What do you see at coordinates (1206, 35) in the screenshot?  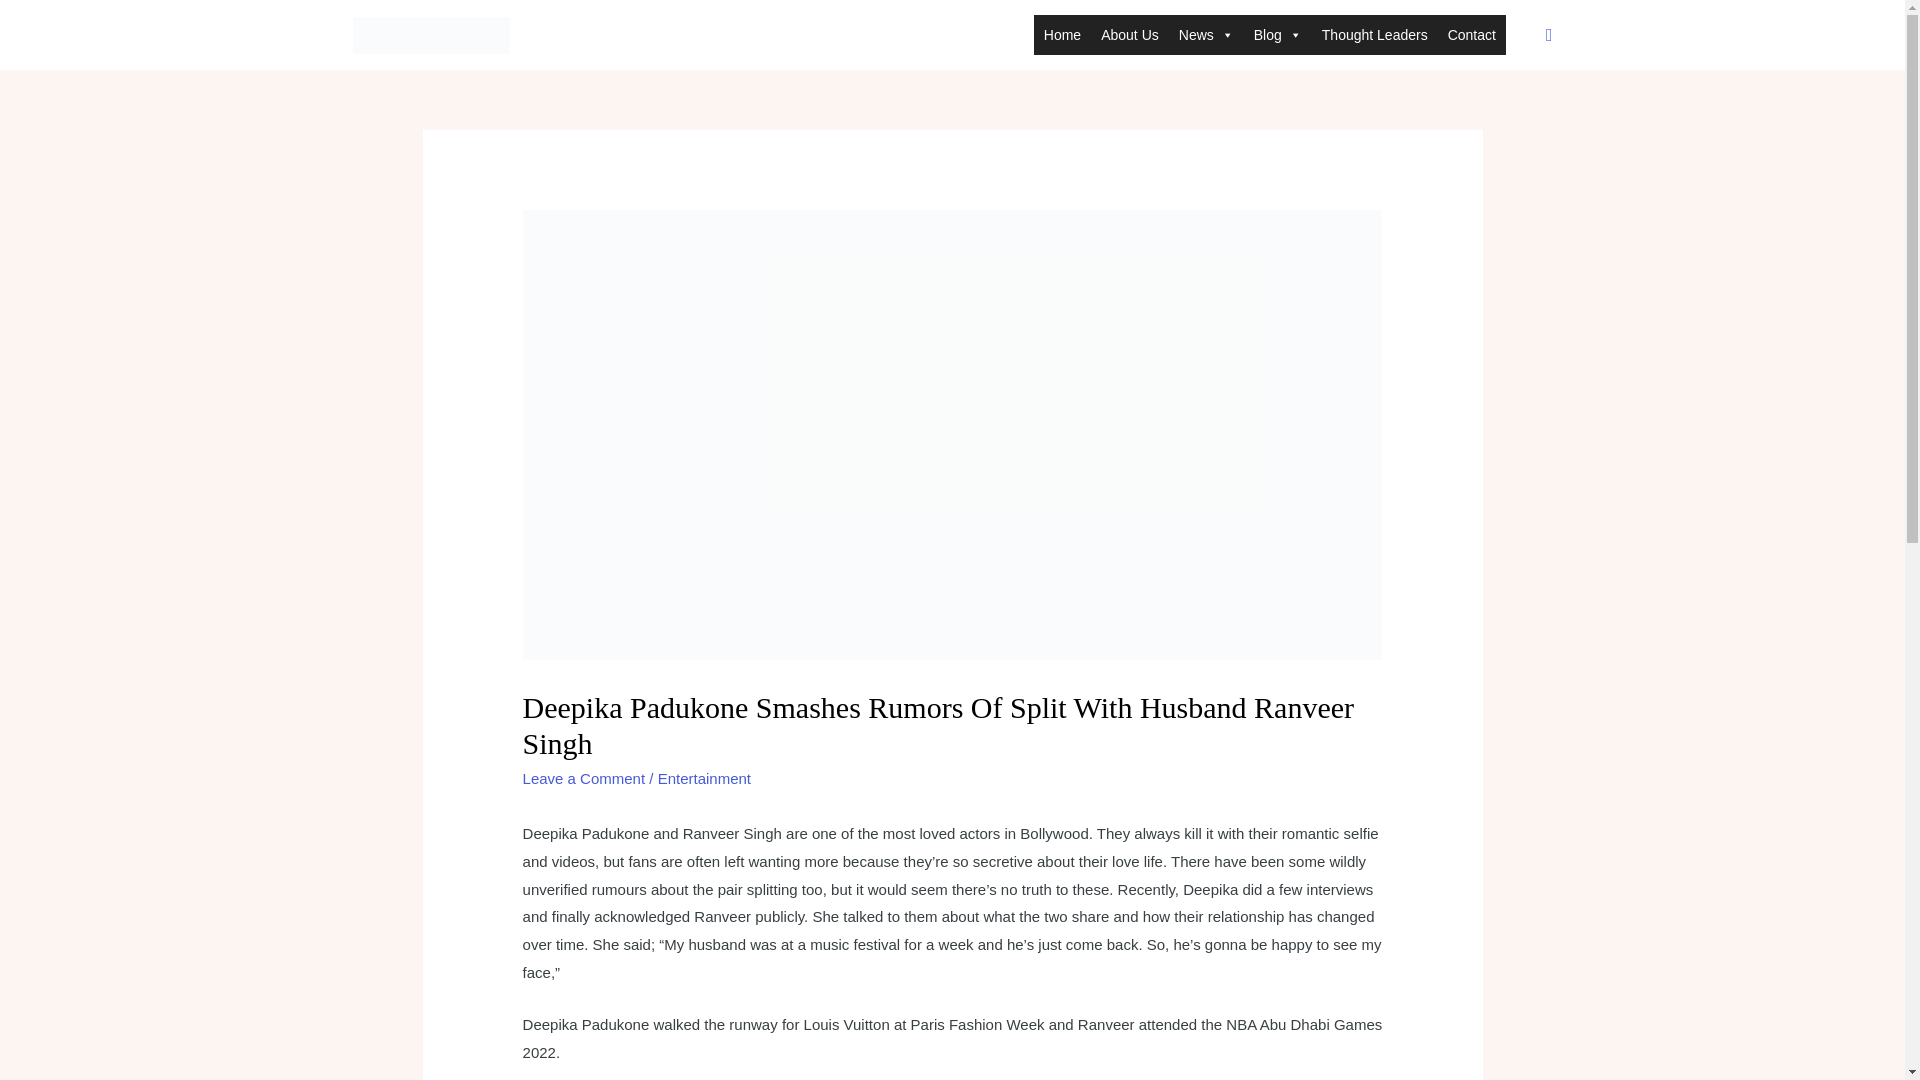 I see `News` at bounding box center [1206, 35].